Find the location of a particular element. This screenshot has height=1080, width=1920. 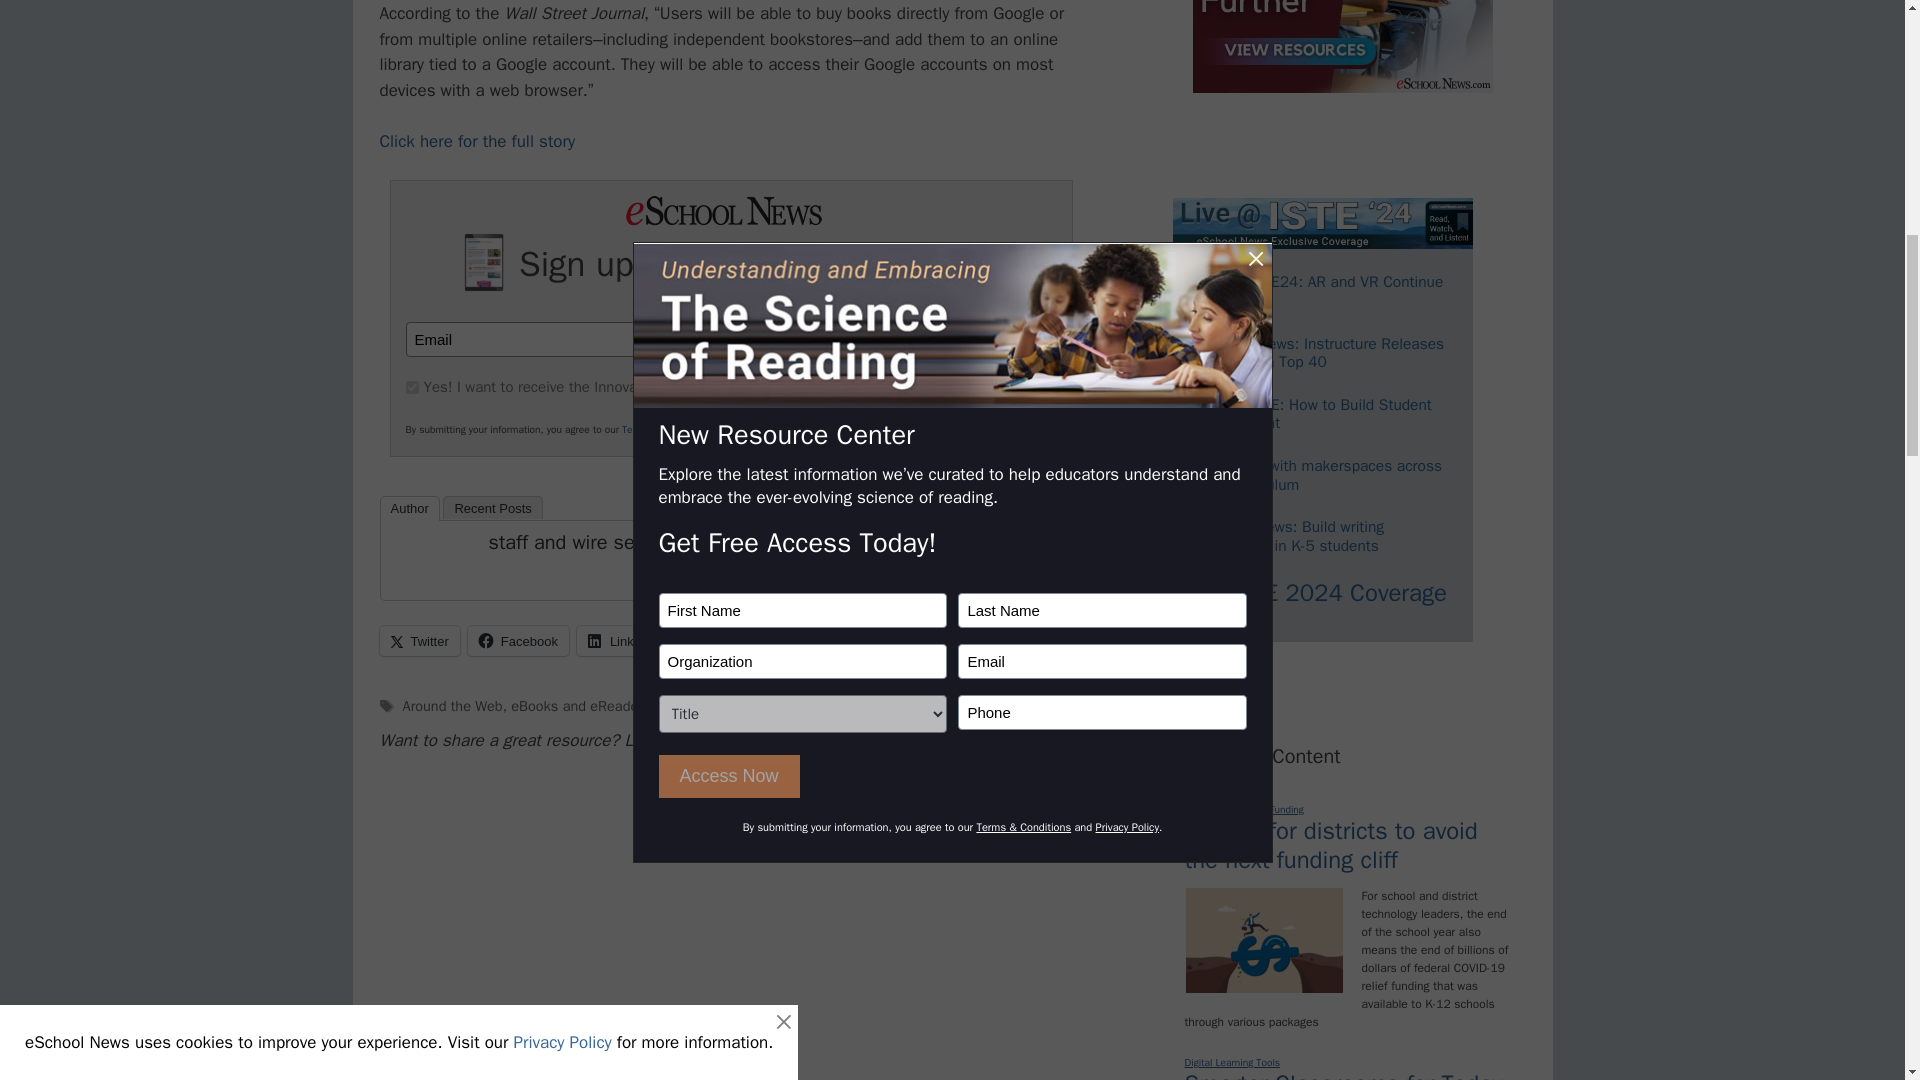

SUBSCRIBE is located at coordinates (960, 339).